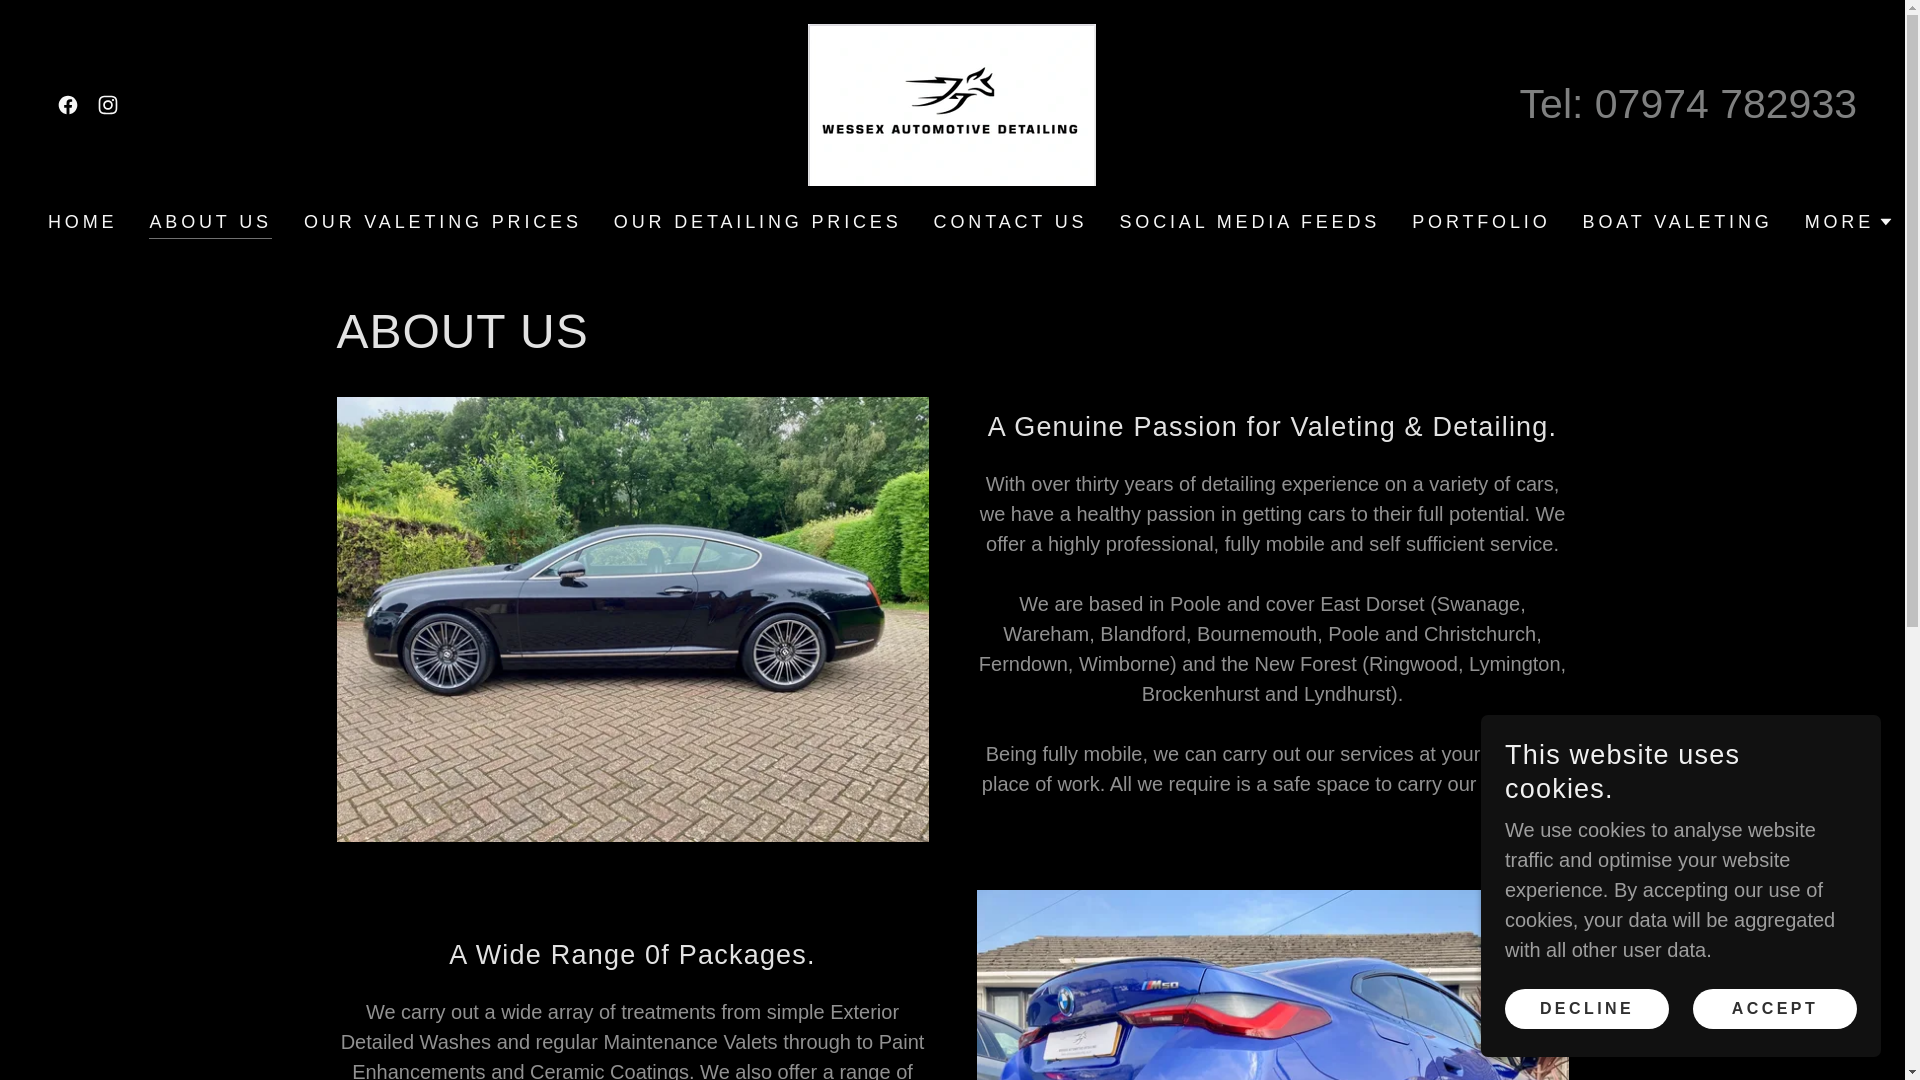 The height and width of the screenshot is (1080, 1920). I want to click on MORE, so click(1848, 222).